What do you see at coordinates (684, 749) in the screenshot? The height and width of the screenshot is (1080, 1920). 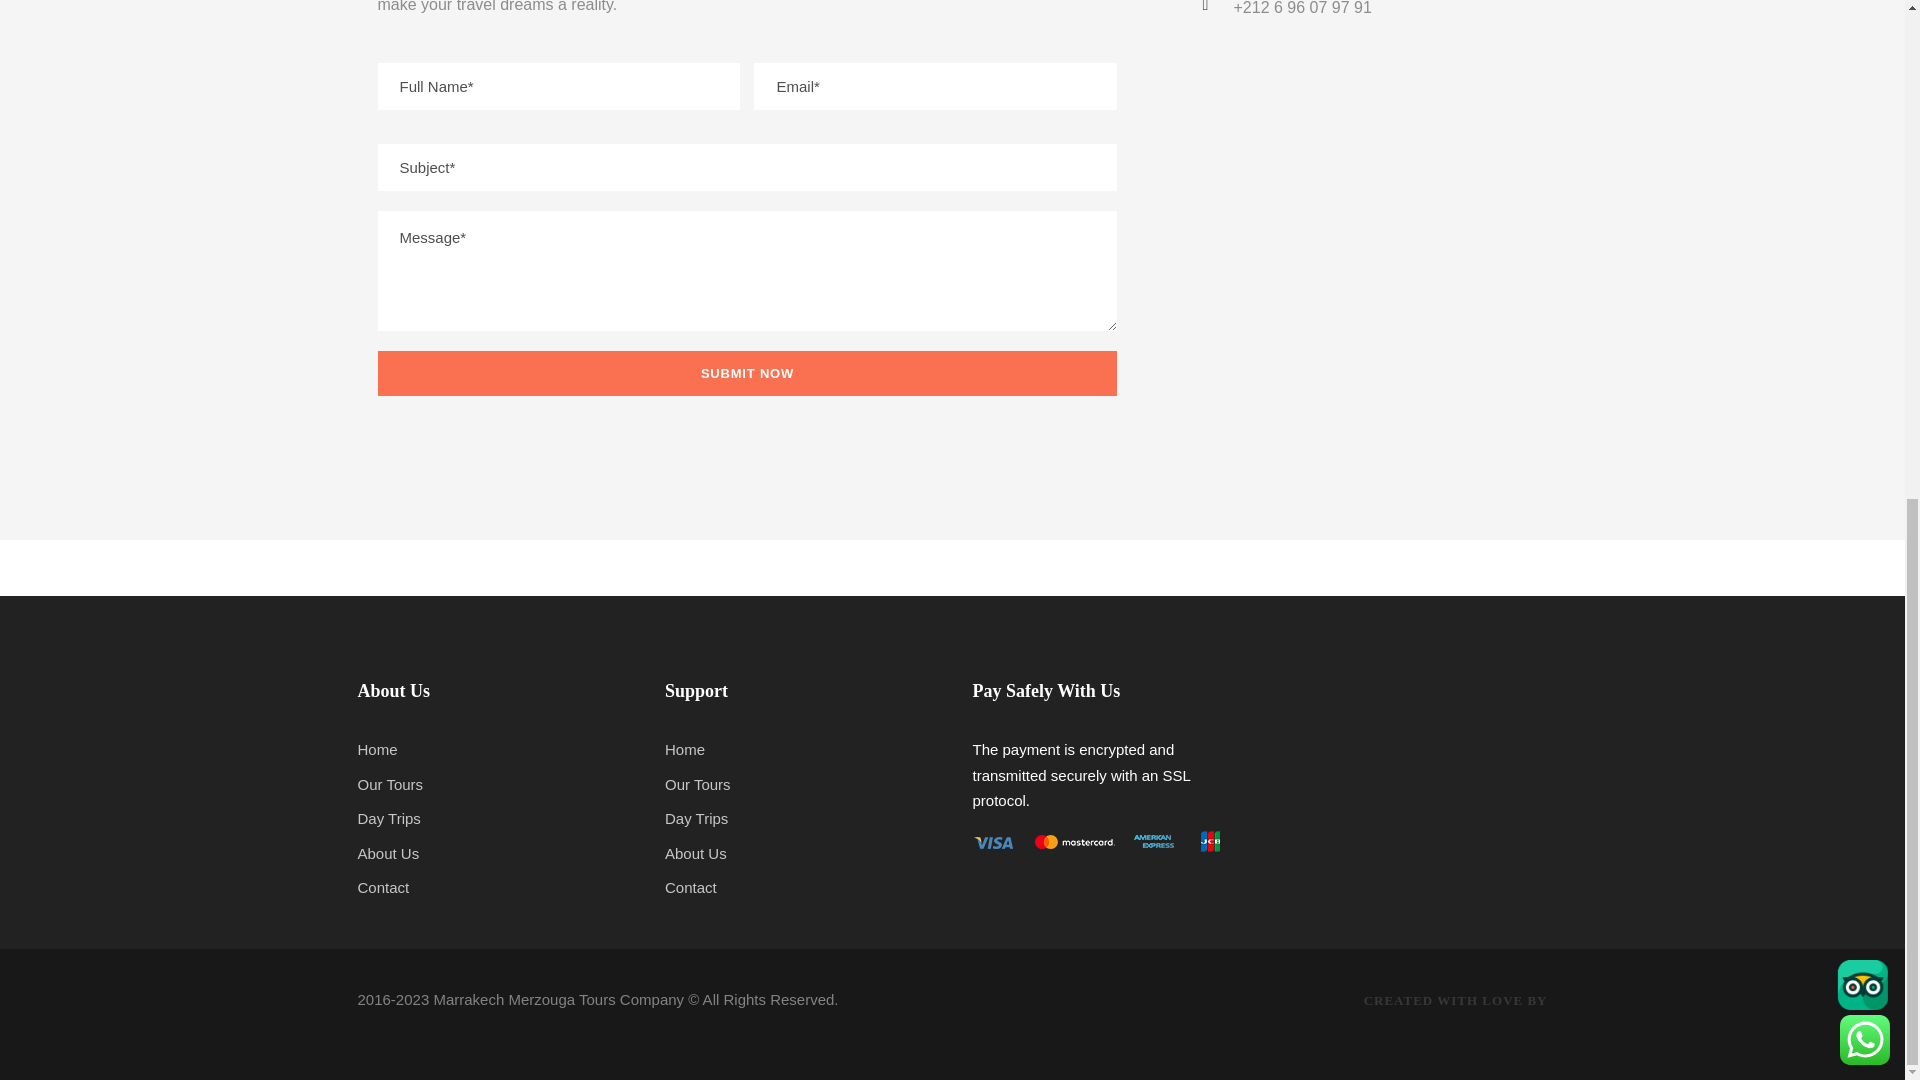 I see `Home` at bounding box center [684, 749].